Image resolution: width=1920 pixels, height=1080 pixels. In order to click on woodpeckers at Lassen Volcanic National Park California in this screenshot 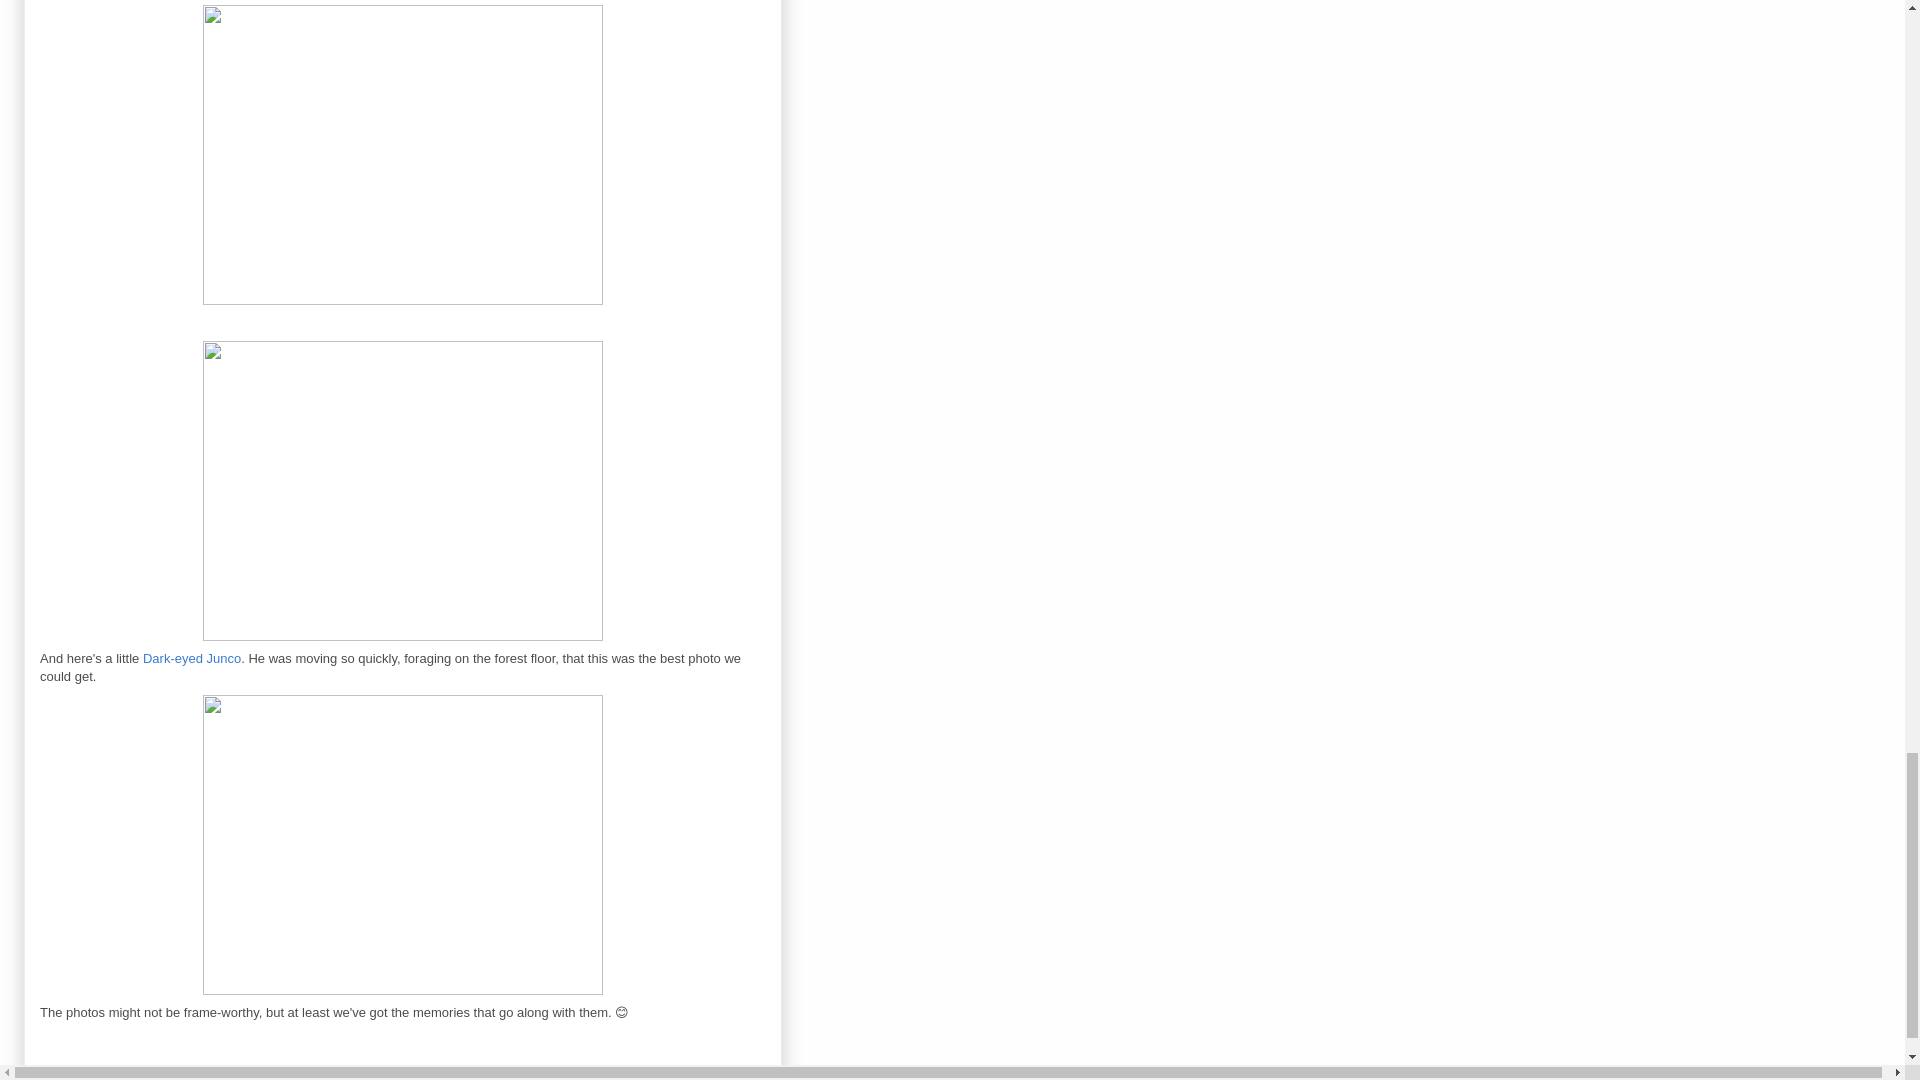, I will do `click(402, 157)`.